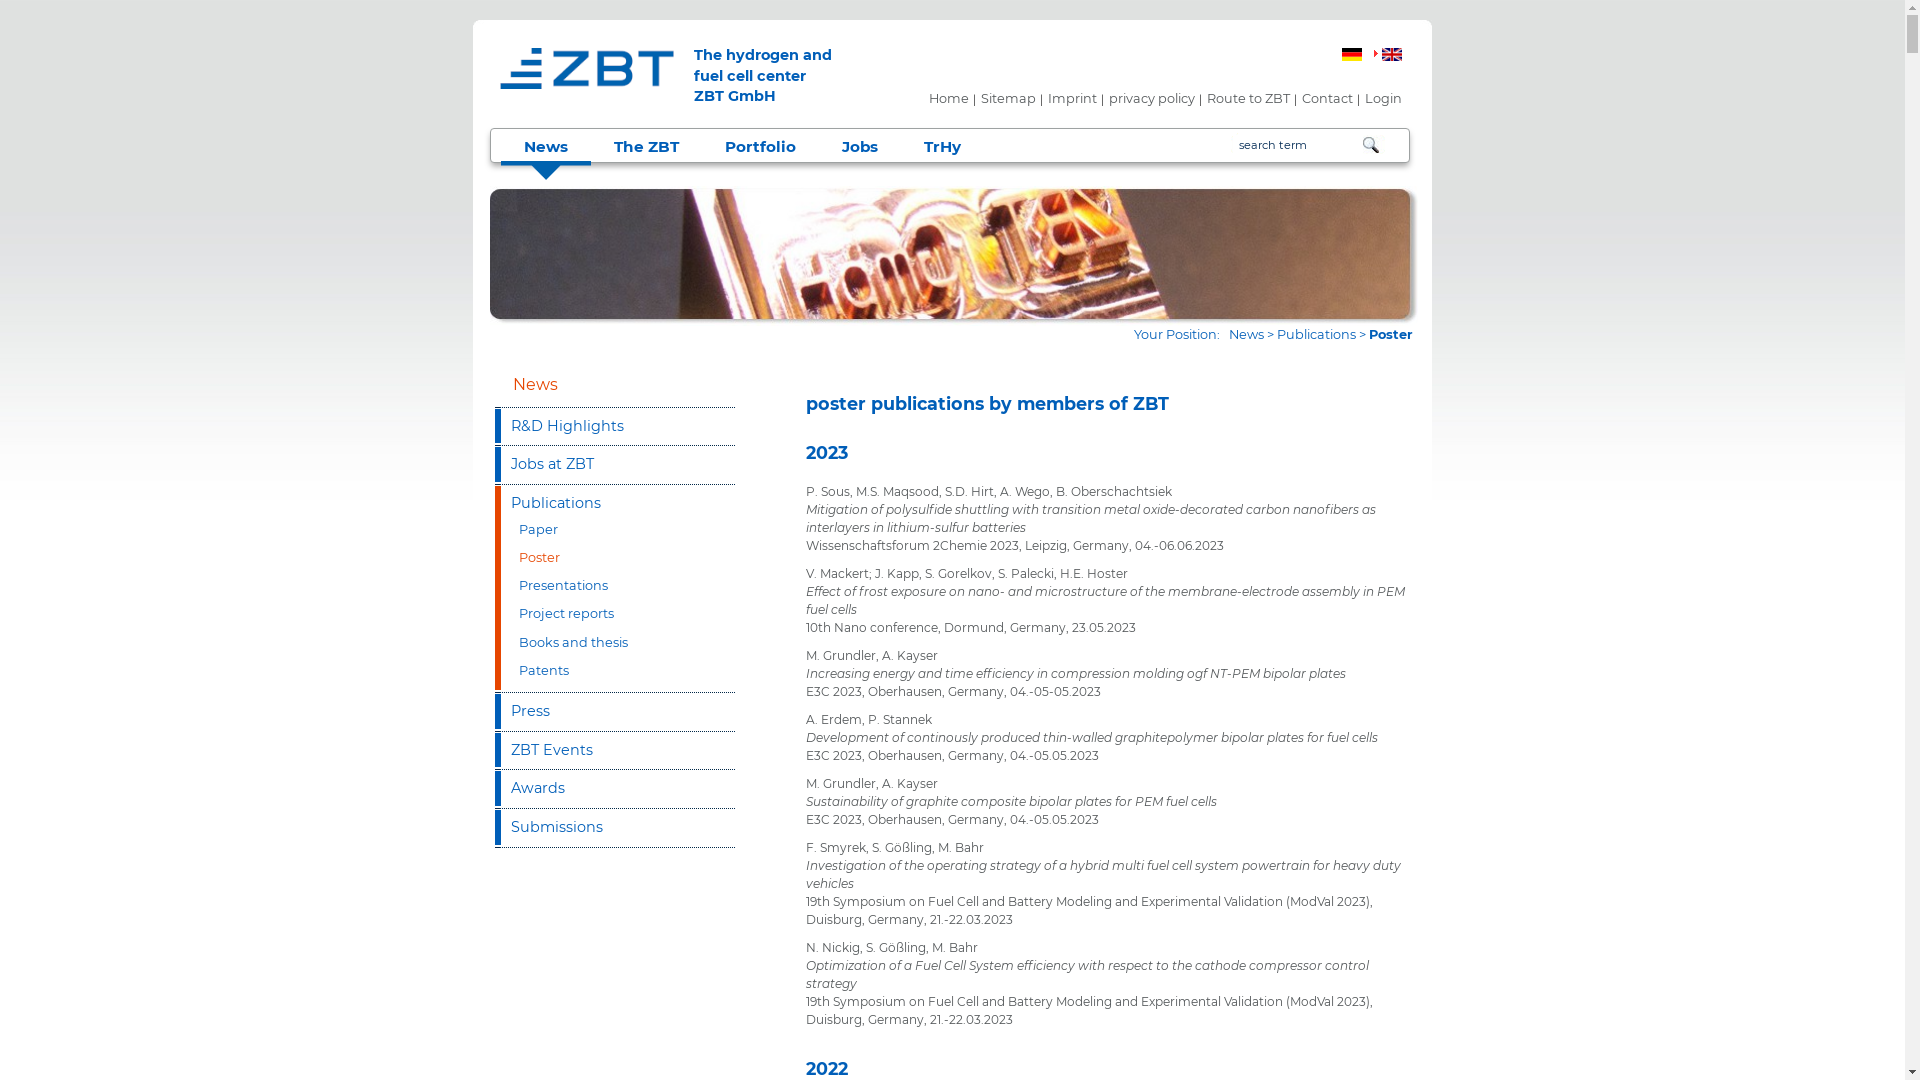 This screenshot has width=1920, height=1080. I want to click on Publications, so click(1316, 334).